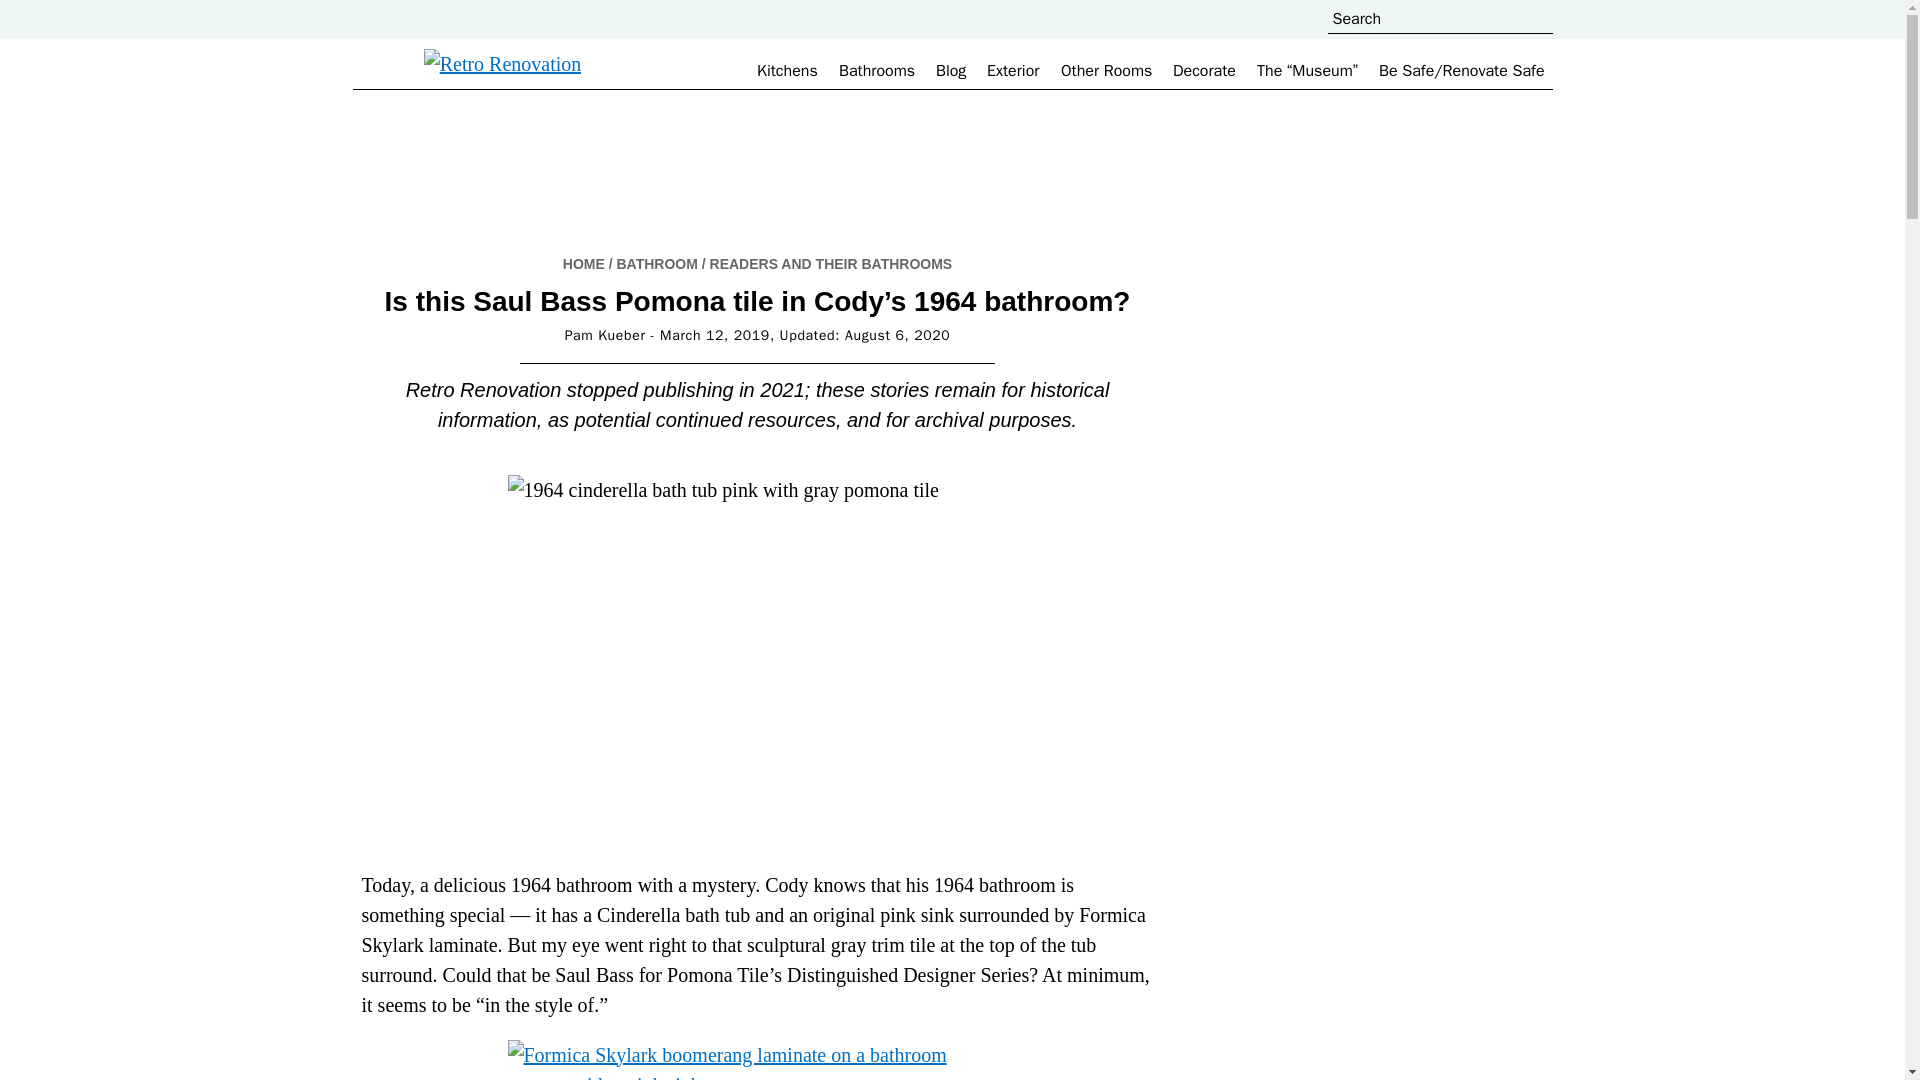  What do you see at coordinates (877, 70) in the screenshot?
I see `Bathrooms` at bounding box center [877, 70].